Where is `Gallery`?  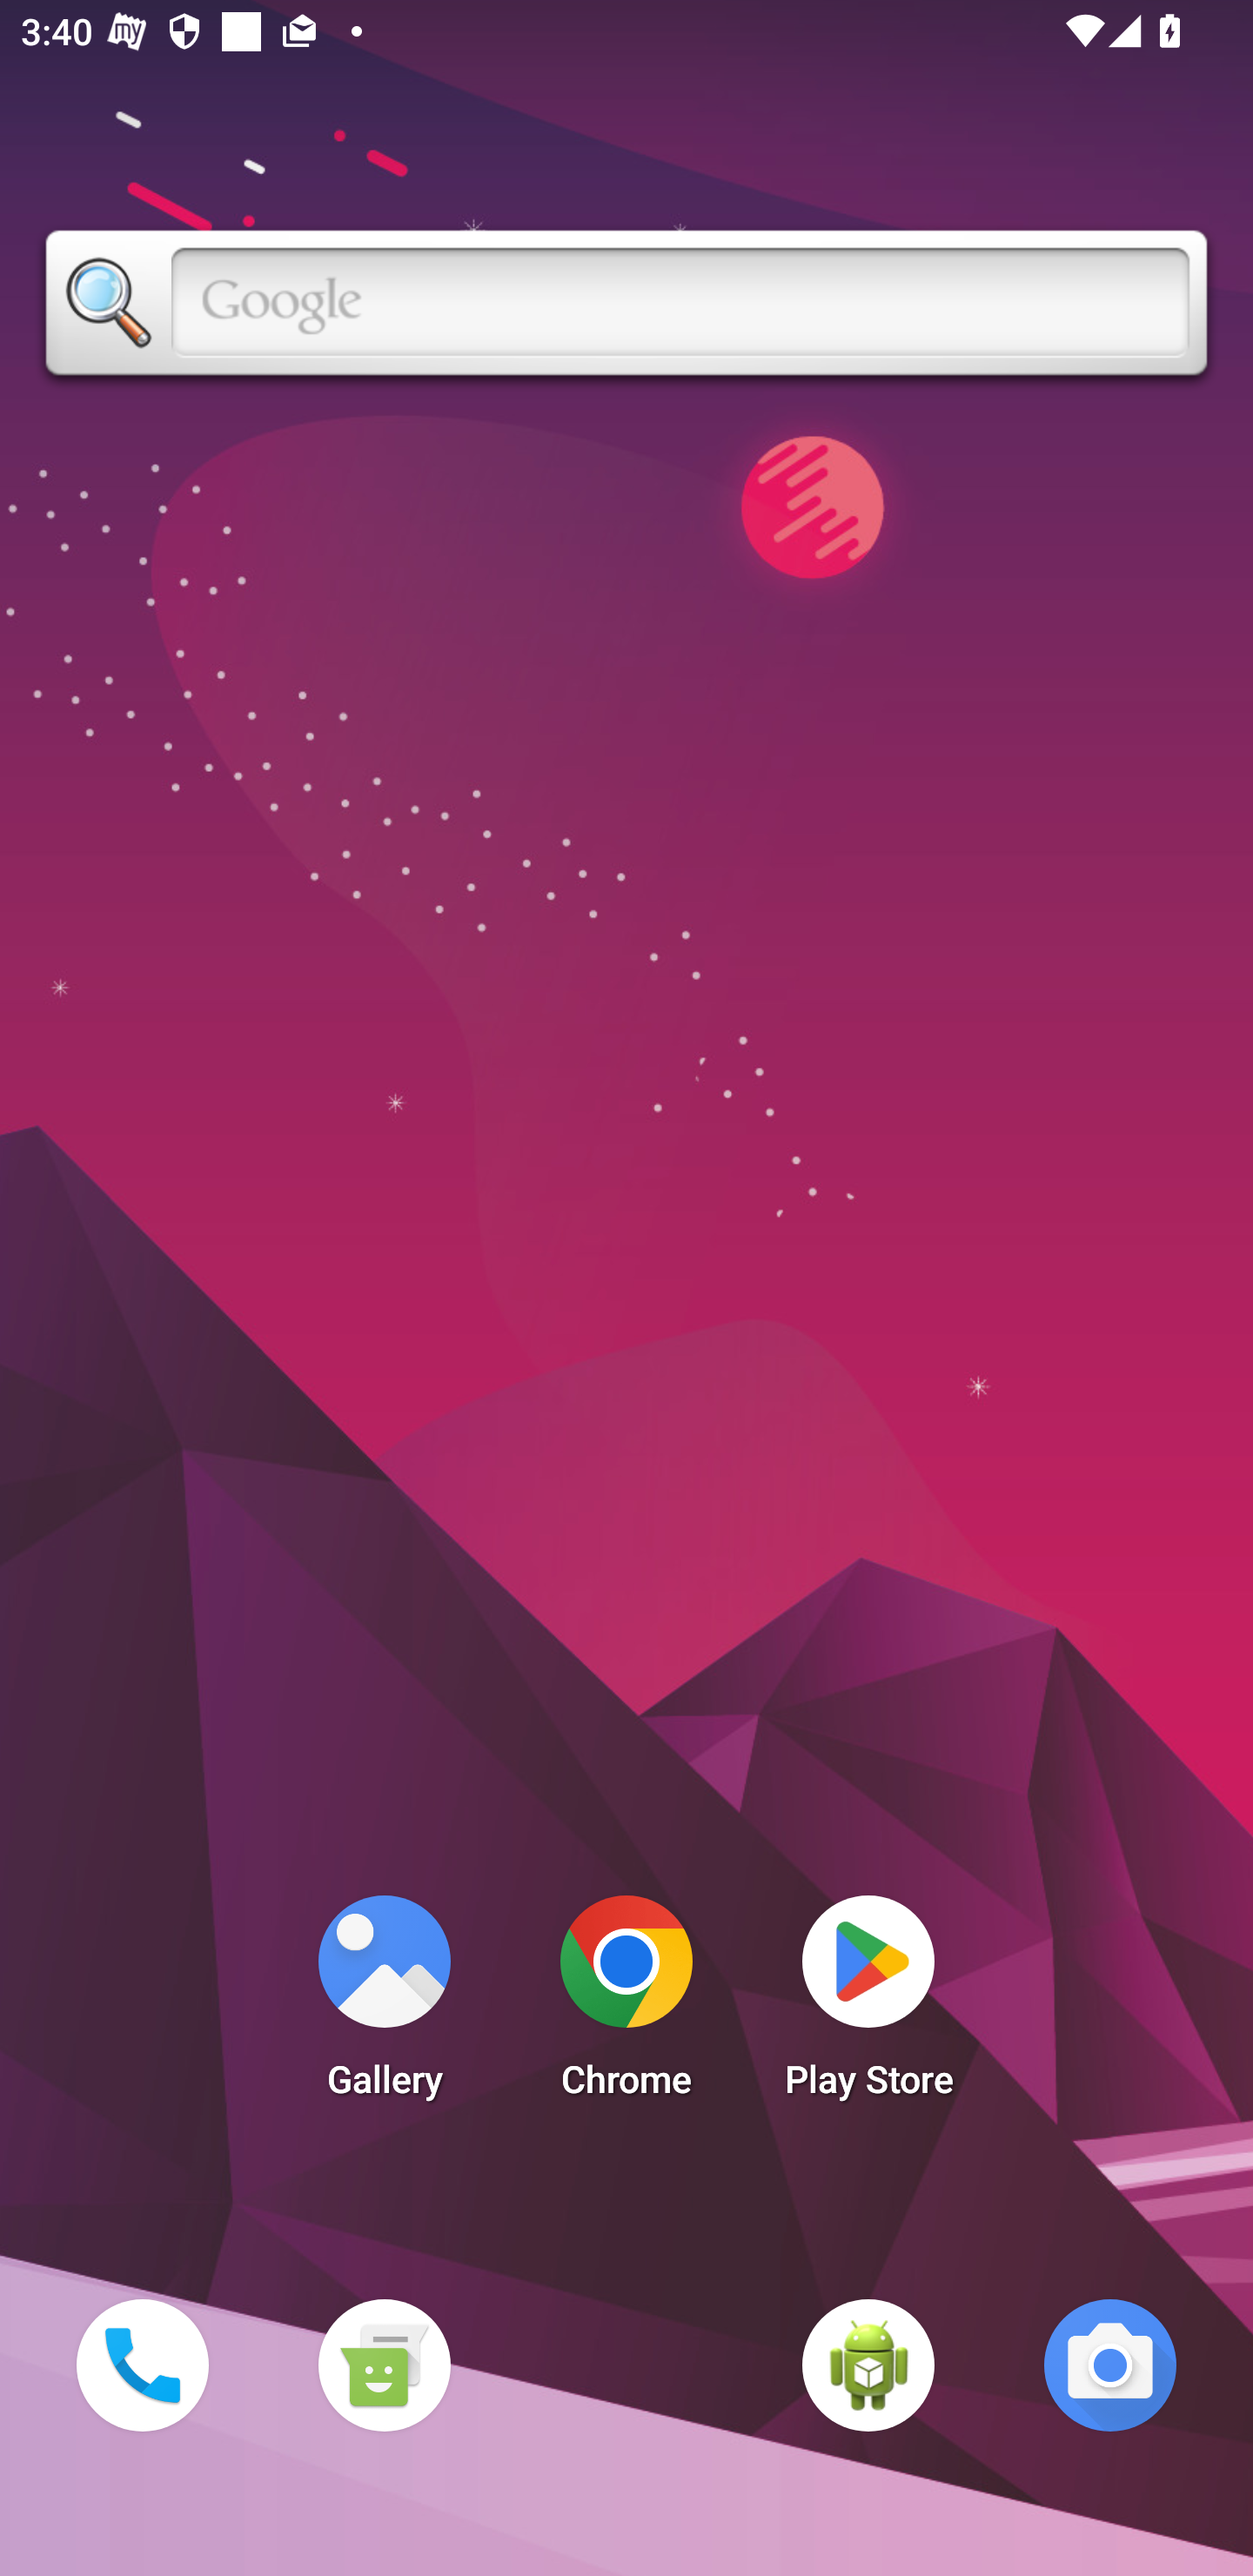
Gallery is located at coordinates (384, 2005).